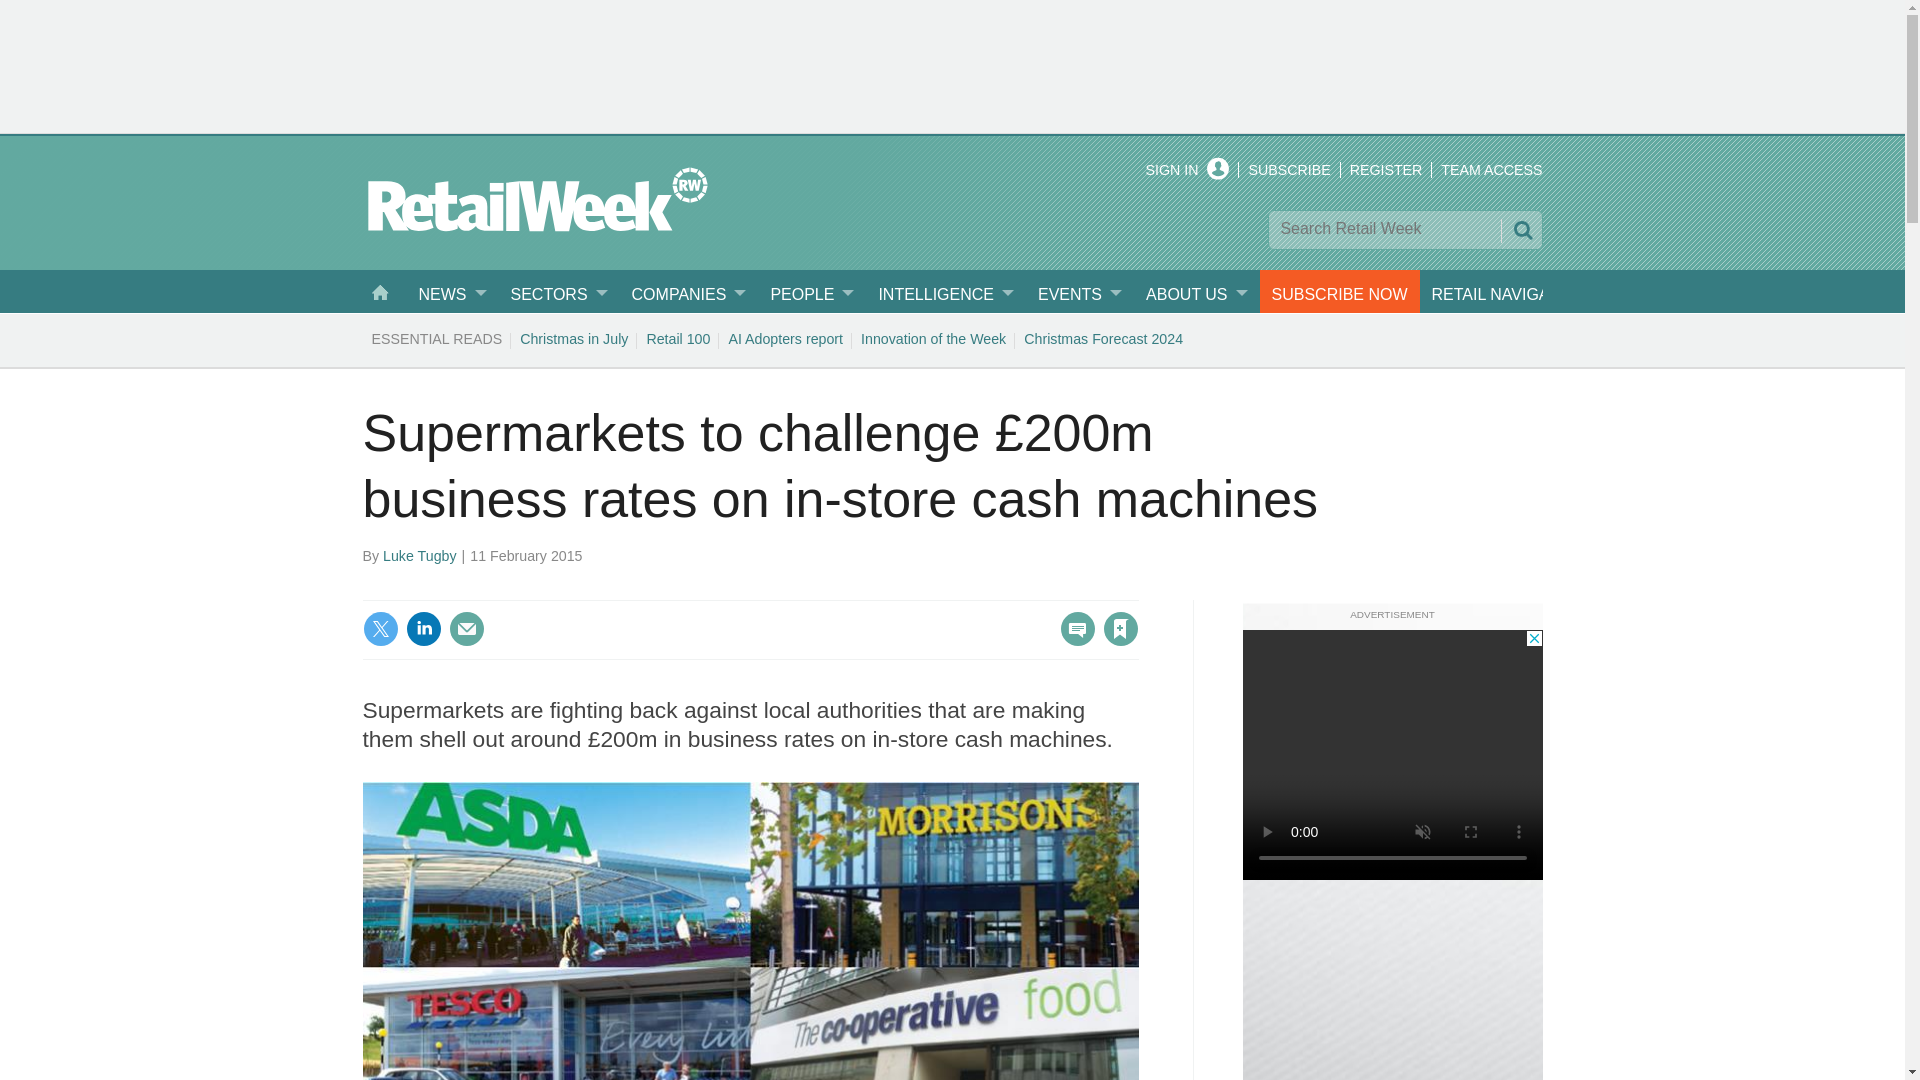  Describe the element at coordinates (934, 338) in the screenshot. I see `Innovation of the Week` at that location.